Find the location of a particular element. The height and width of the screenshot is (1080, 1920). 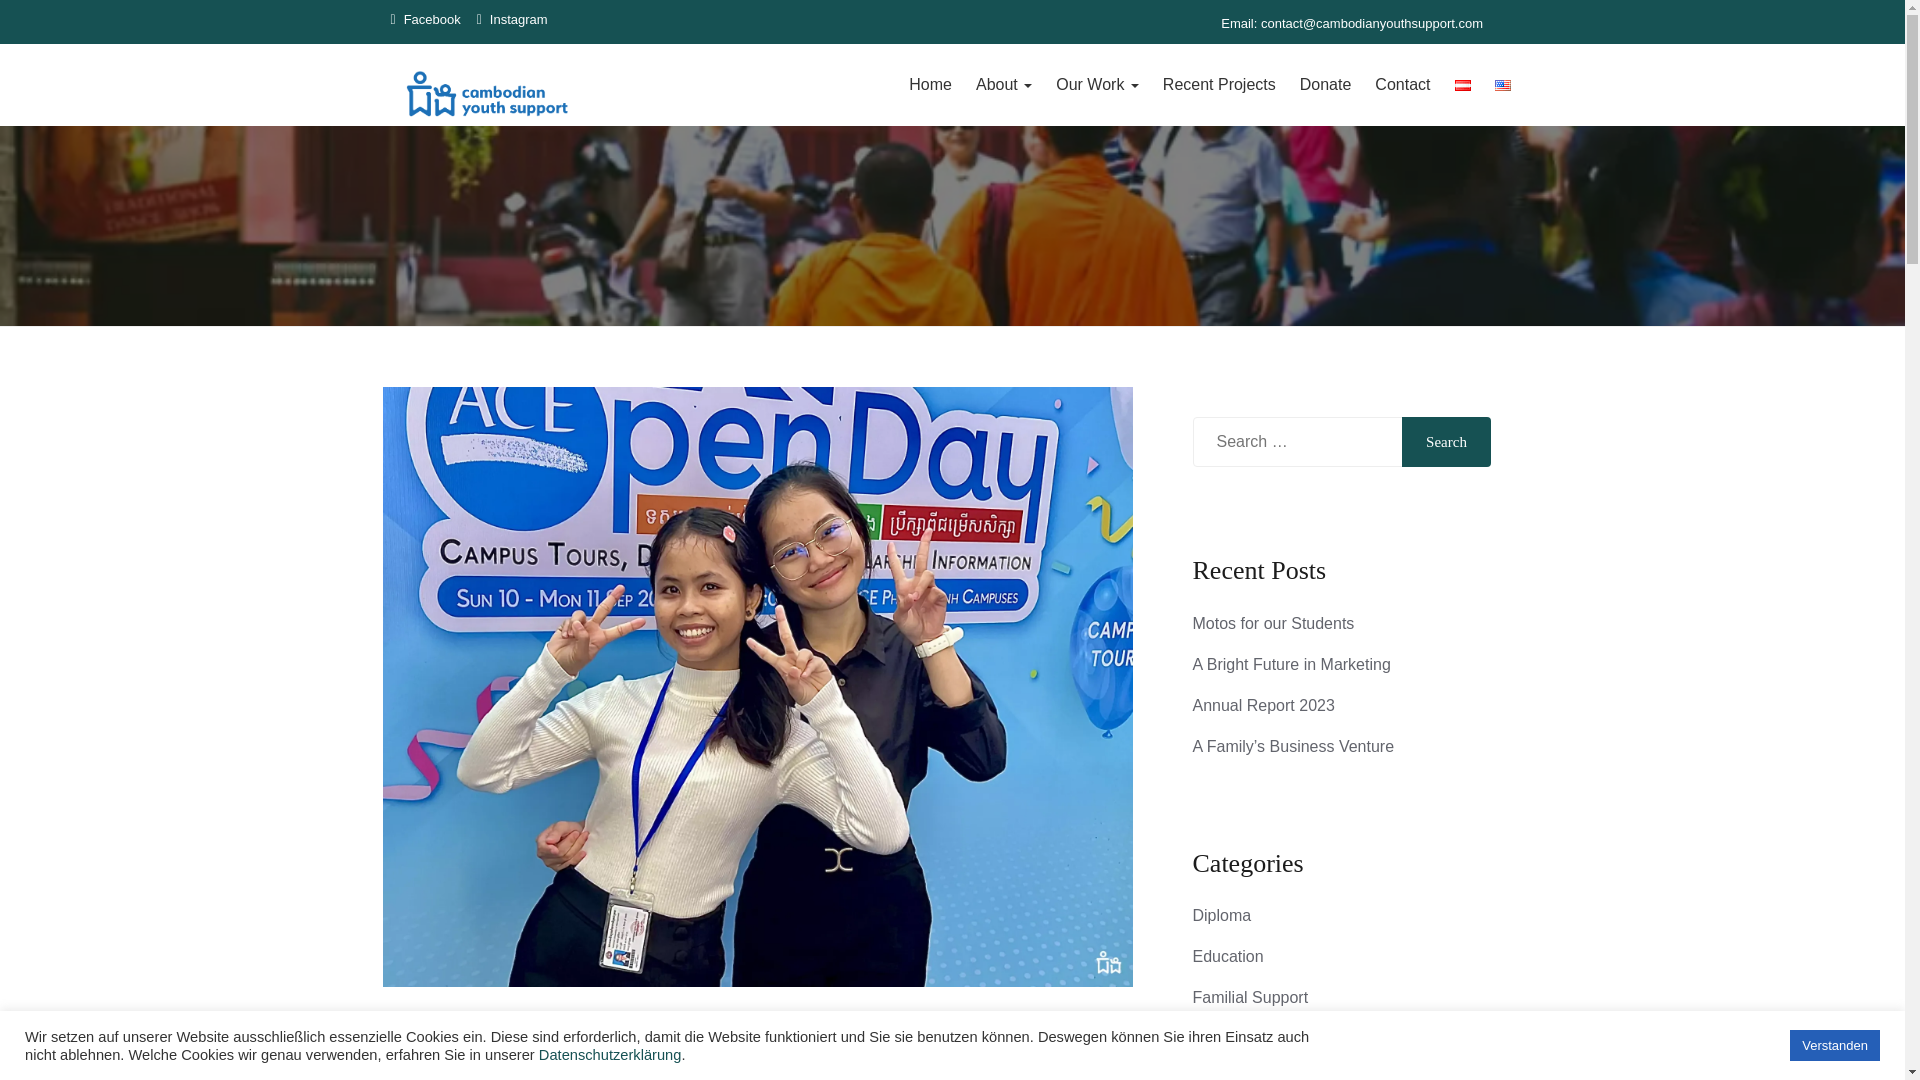

February 25, 2024 is located at coordinates (548, 1074).